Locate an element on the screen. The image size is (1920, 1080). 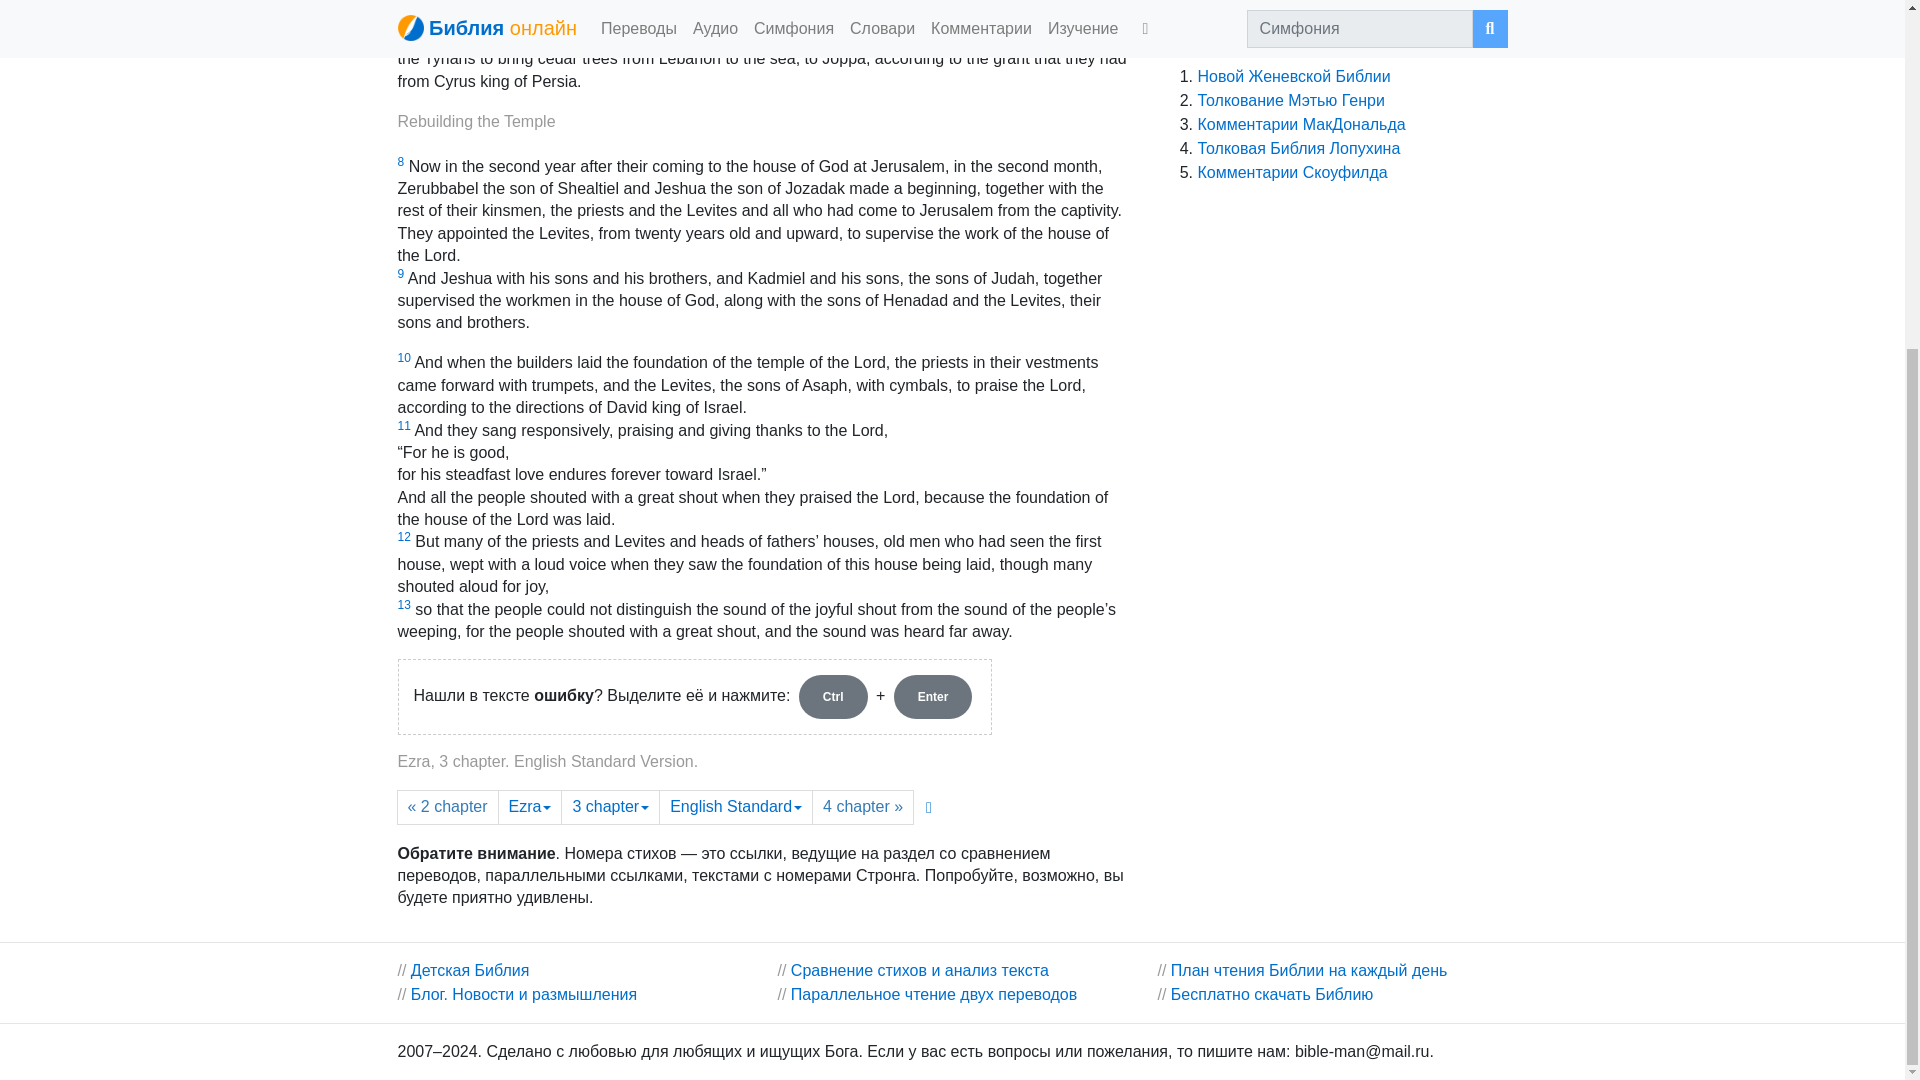
12 is located at coordinates (404, 537).